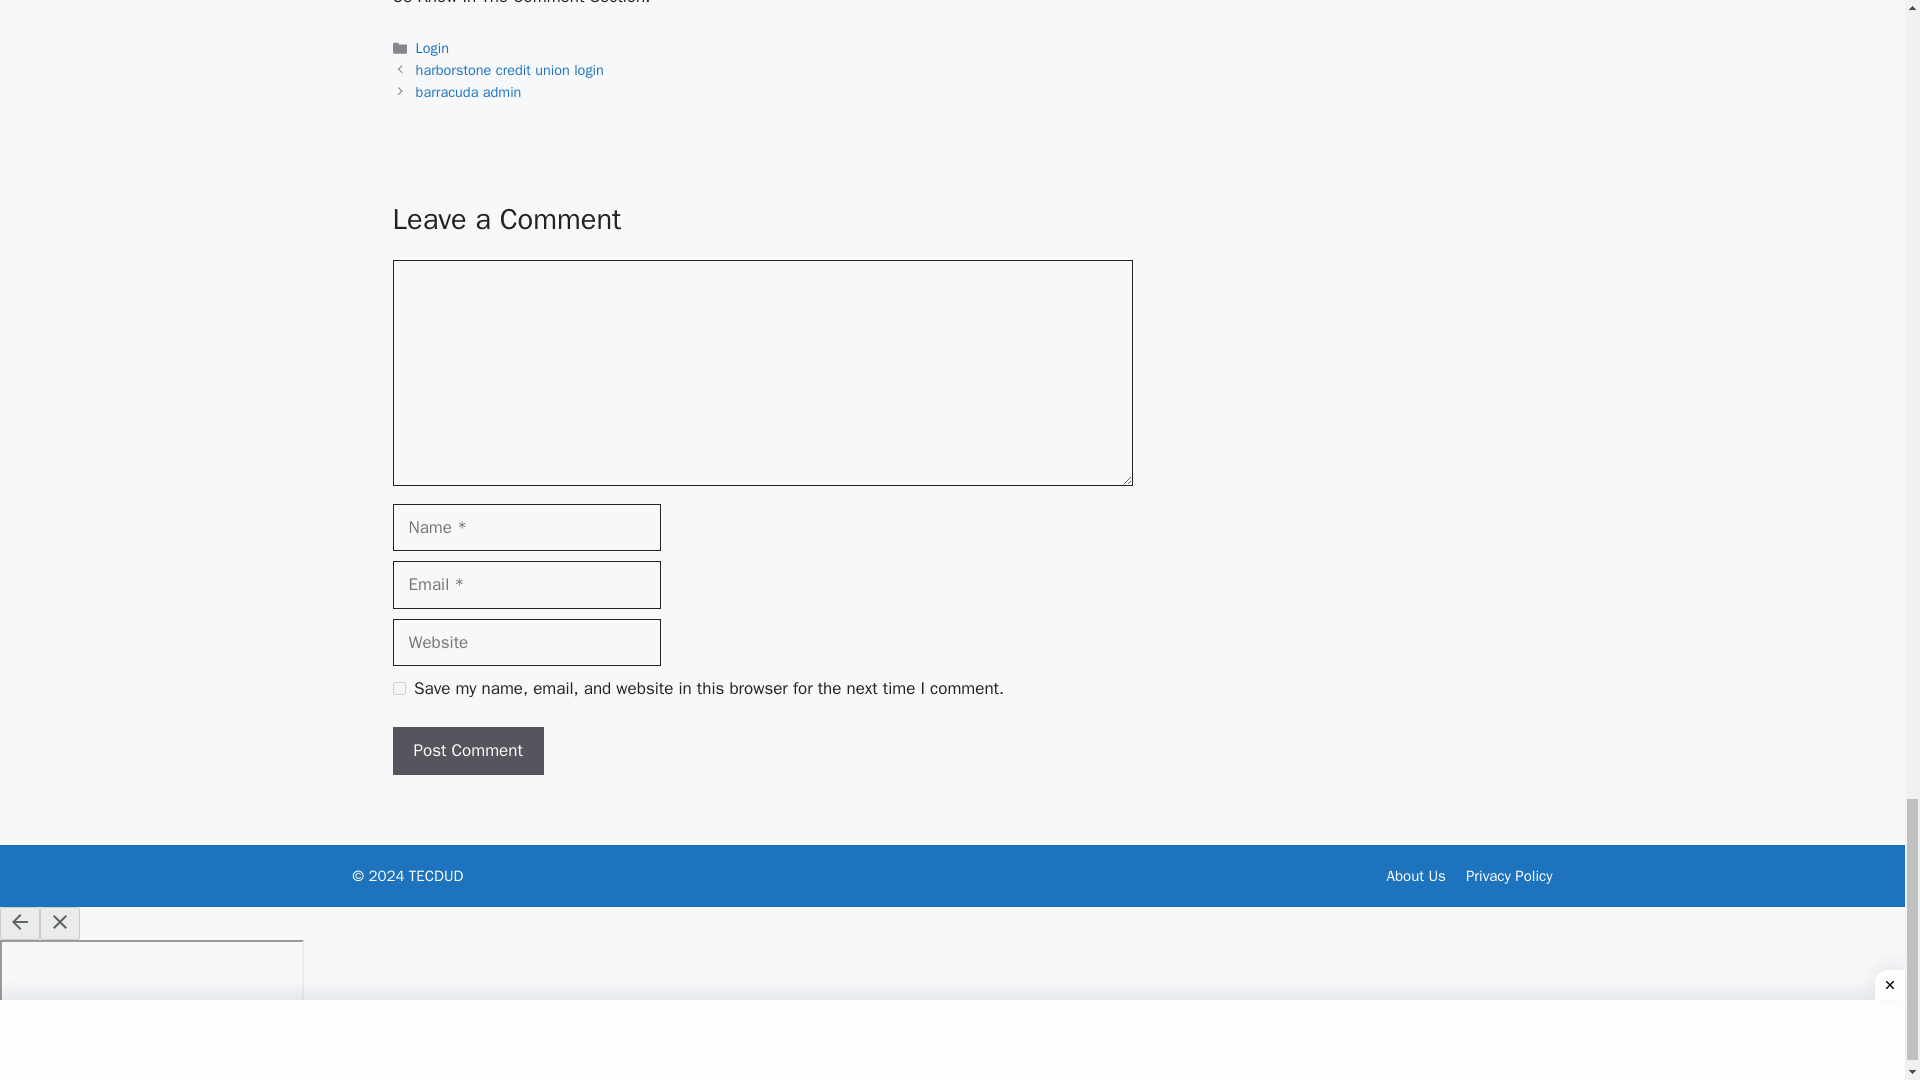 The height and width of the screenshot is (1080, 1920). I want to click on Login, so click(432, 48).